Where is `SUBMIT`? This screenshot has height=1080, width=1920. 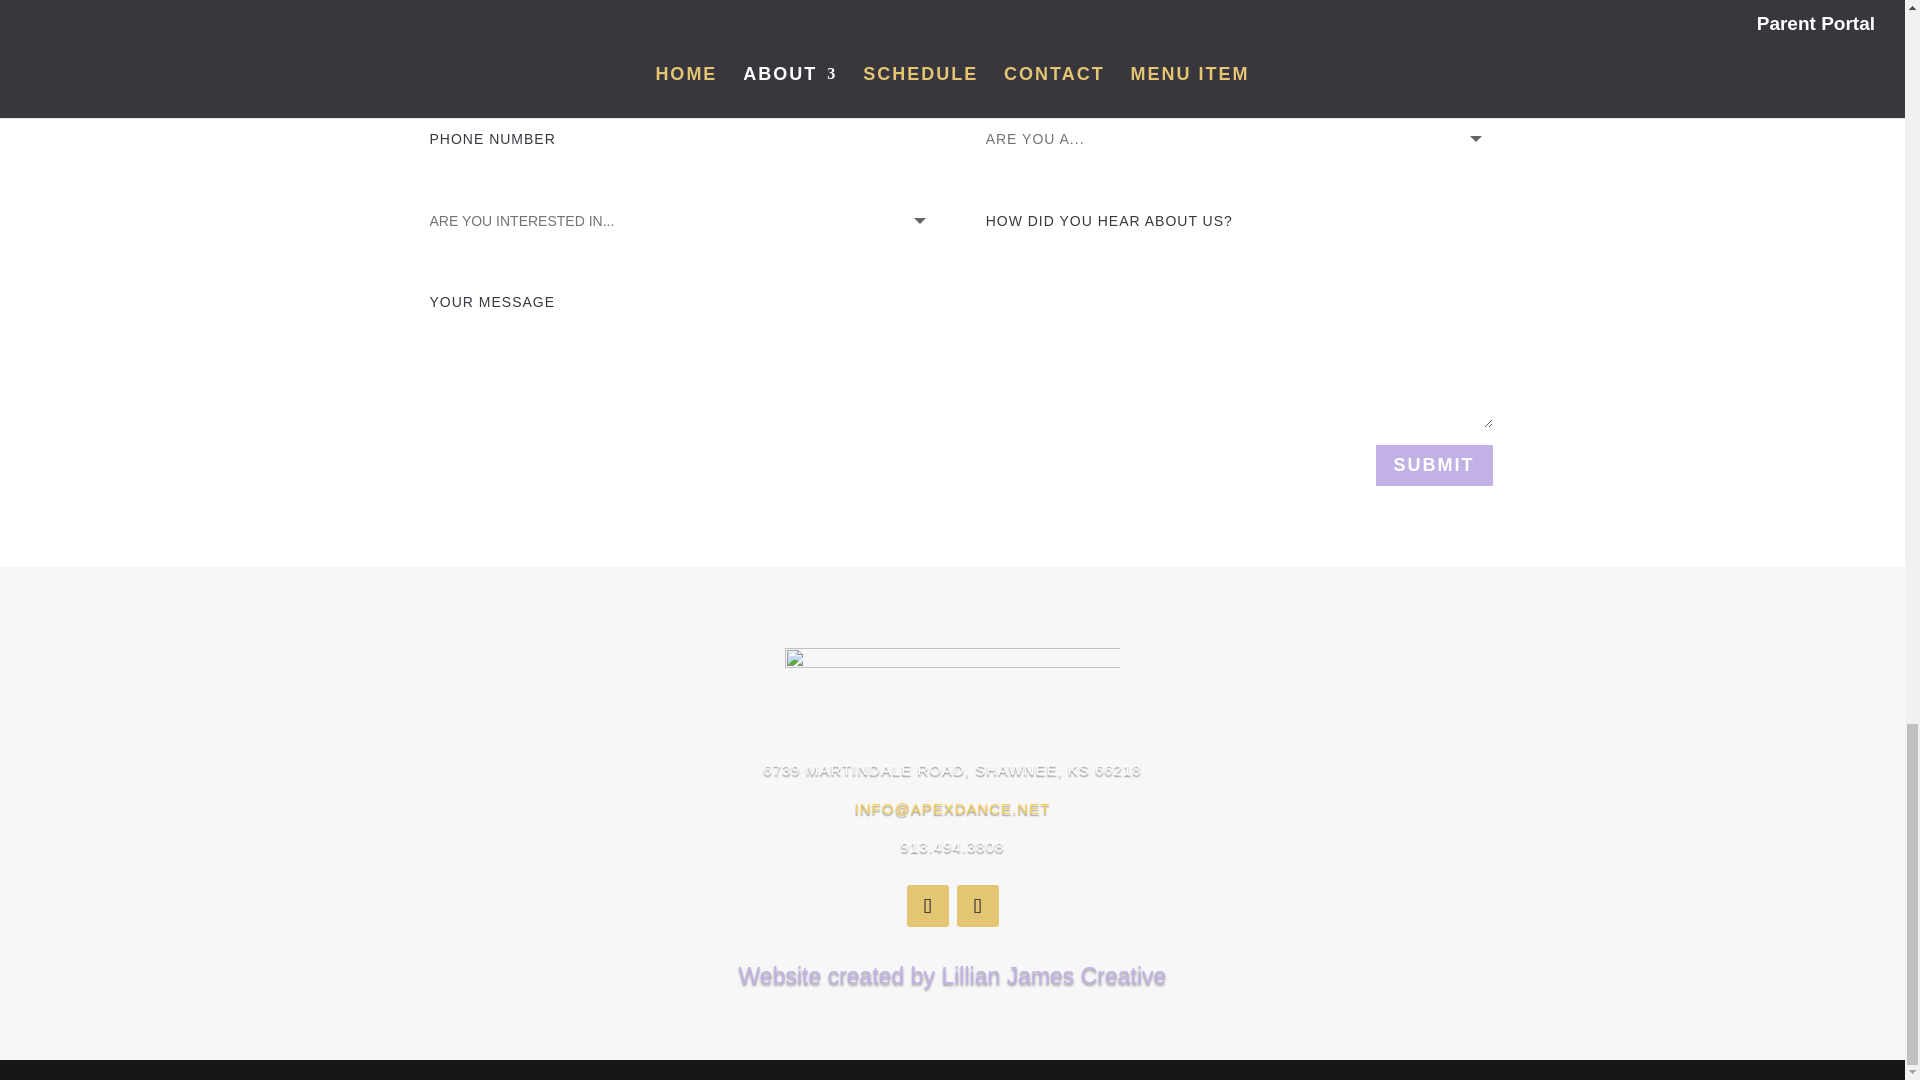
SUBMIT is located at coordinates (1434, 465).